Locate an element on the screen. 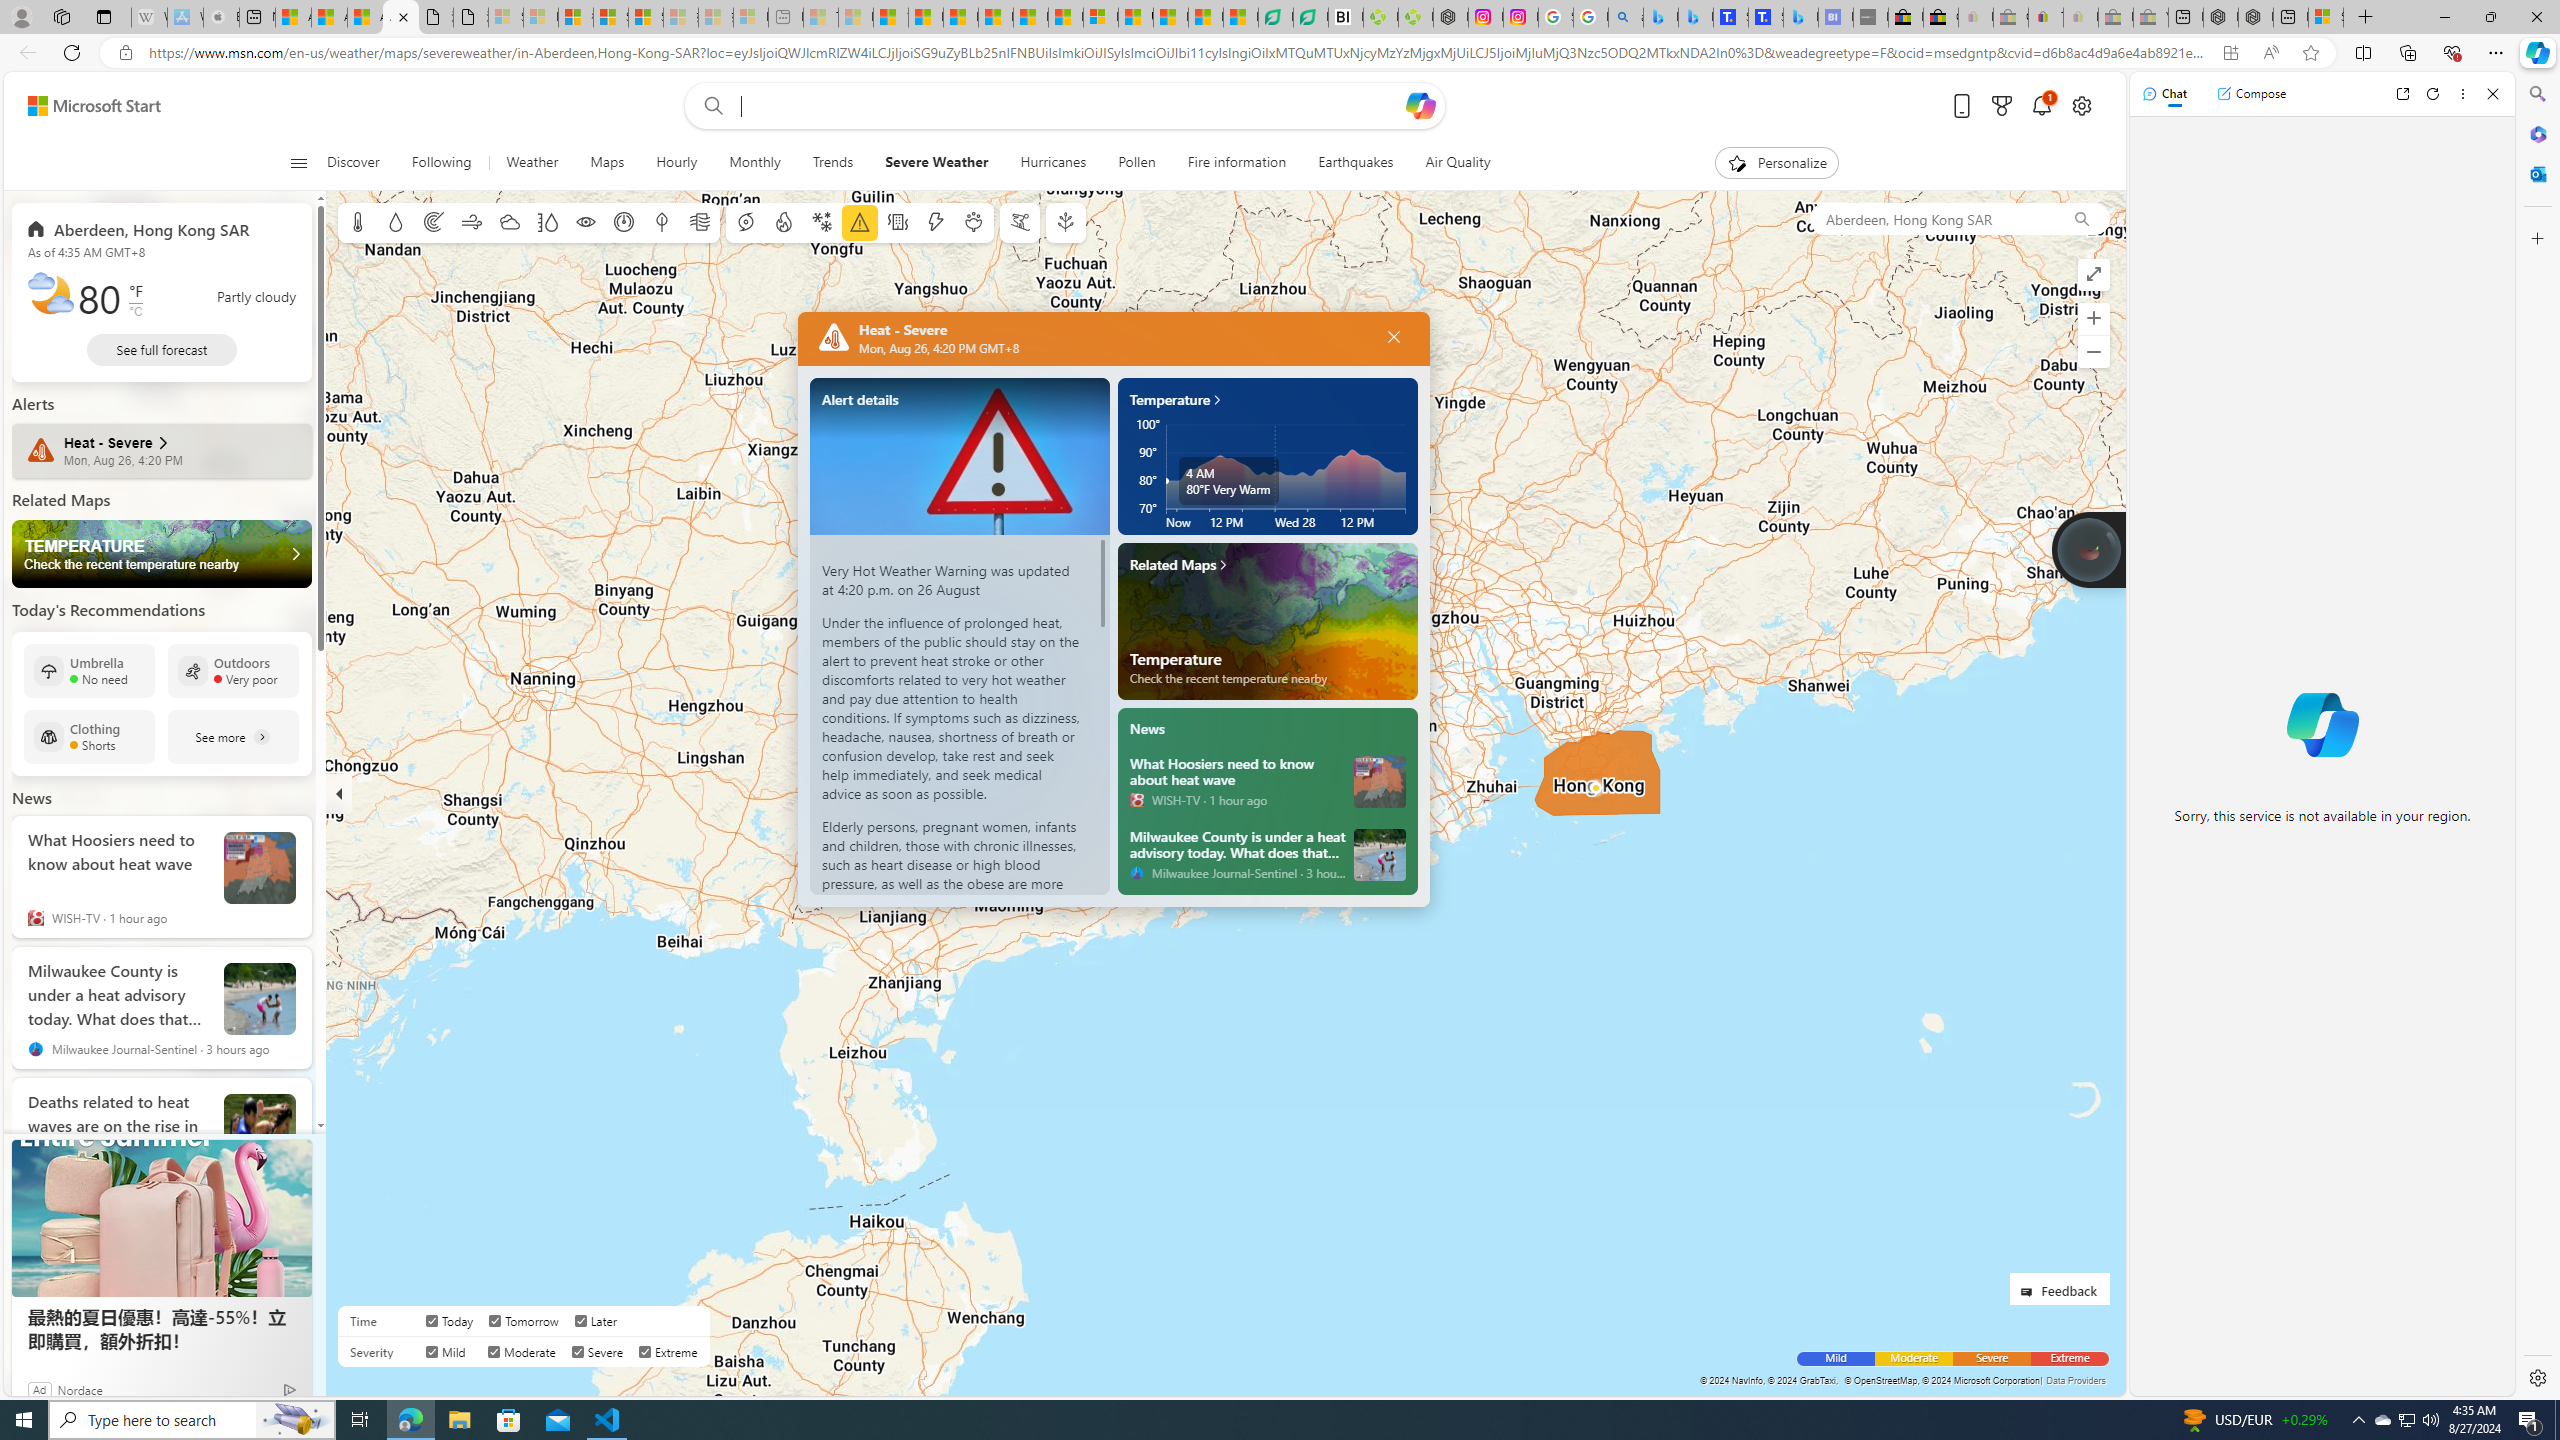  Aberdeen, Hong Kong SAR is located at coordinates (1932, 218).